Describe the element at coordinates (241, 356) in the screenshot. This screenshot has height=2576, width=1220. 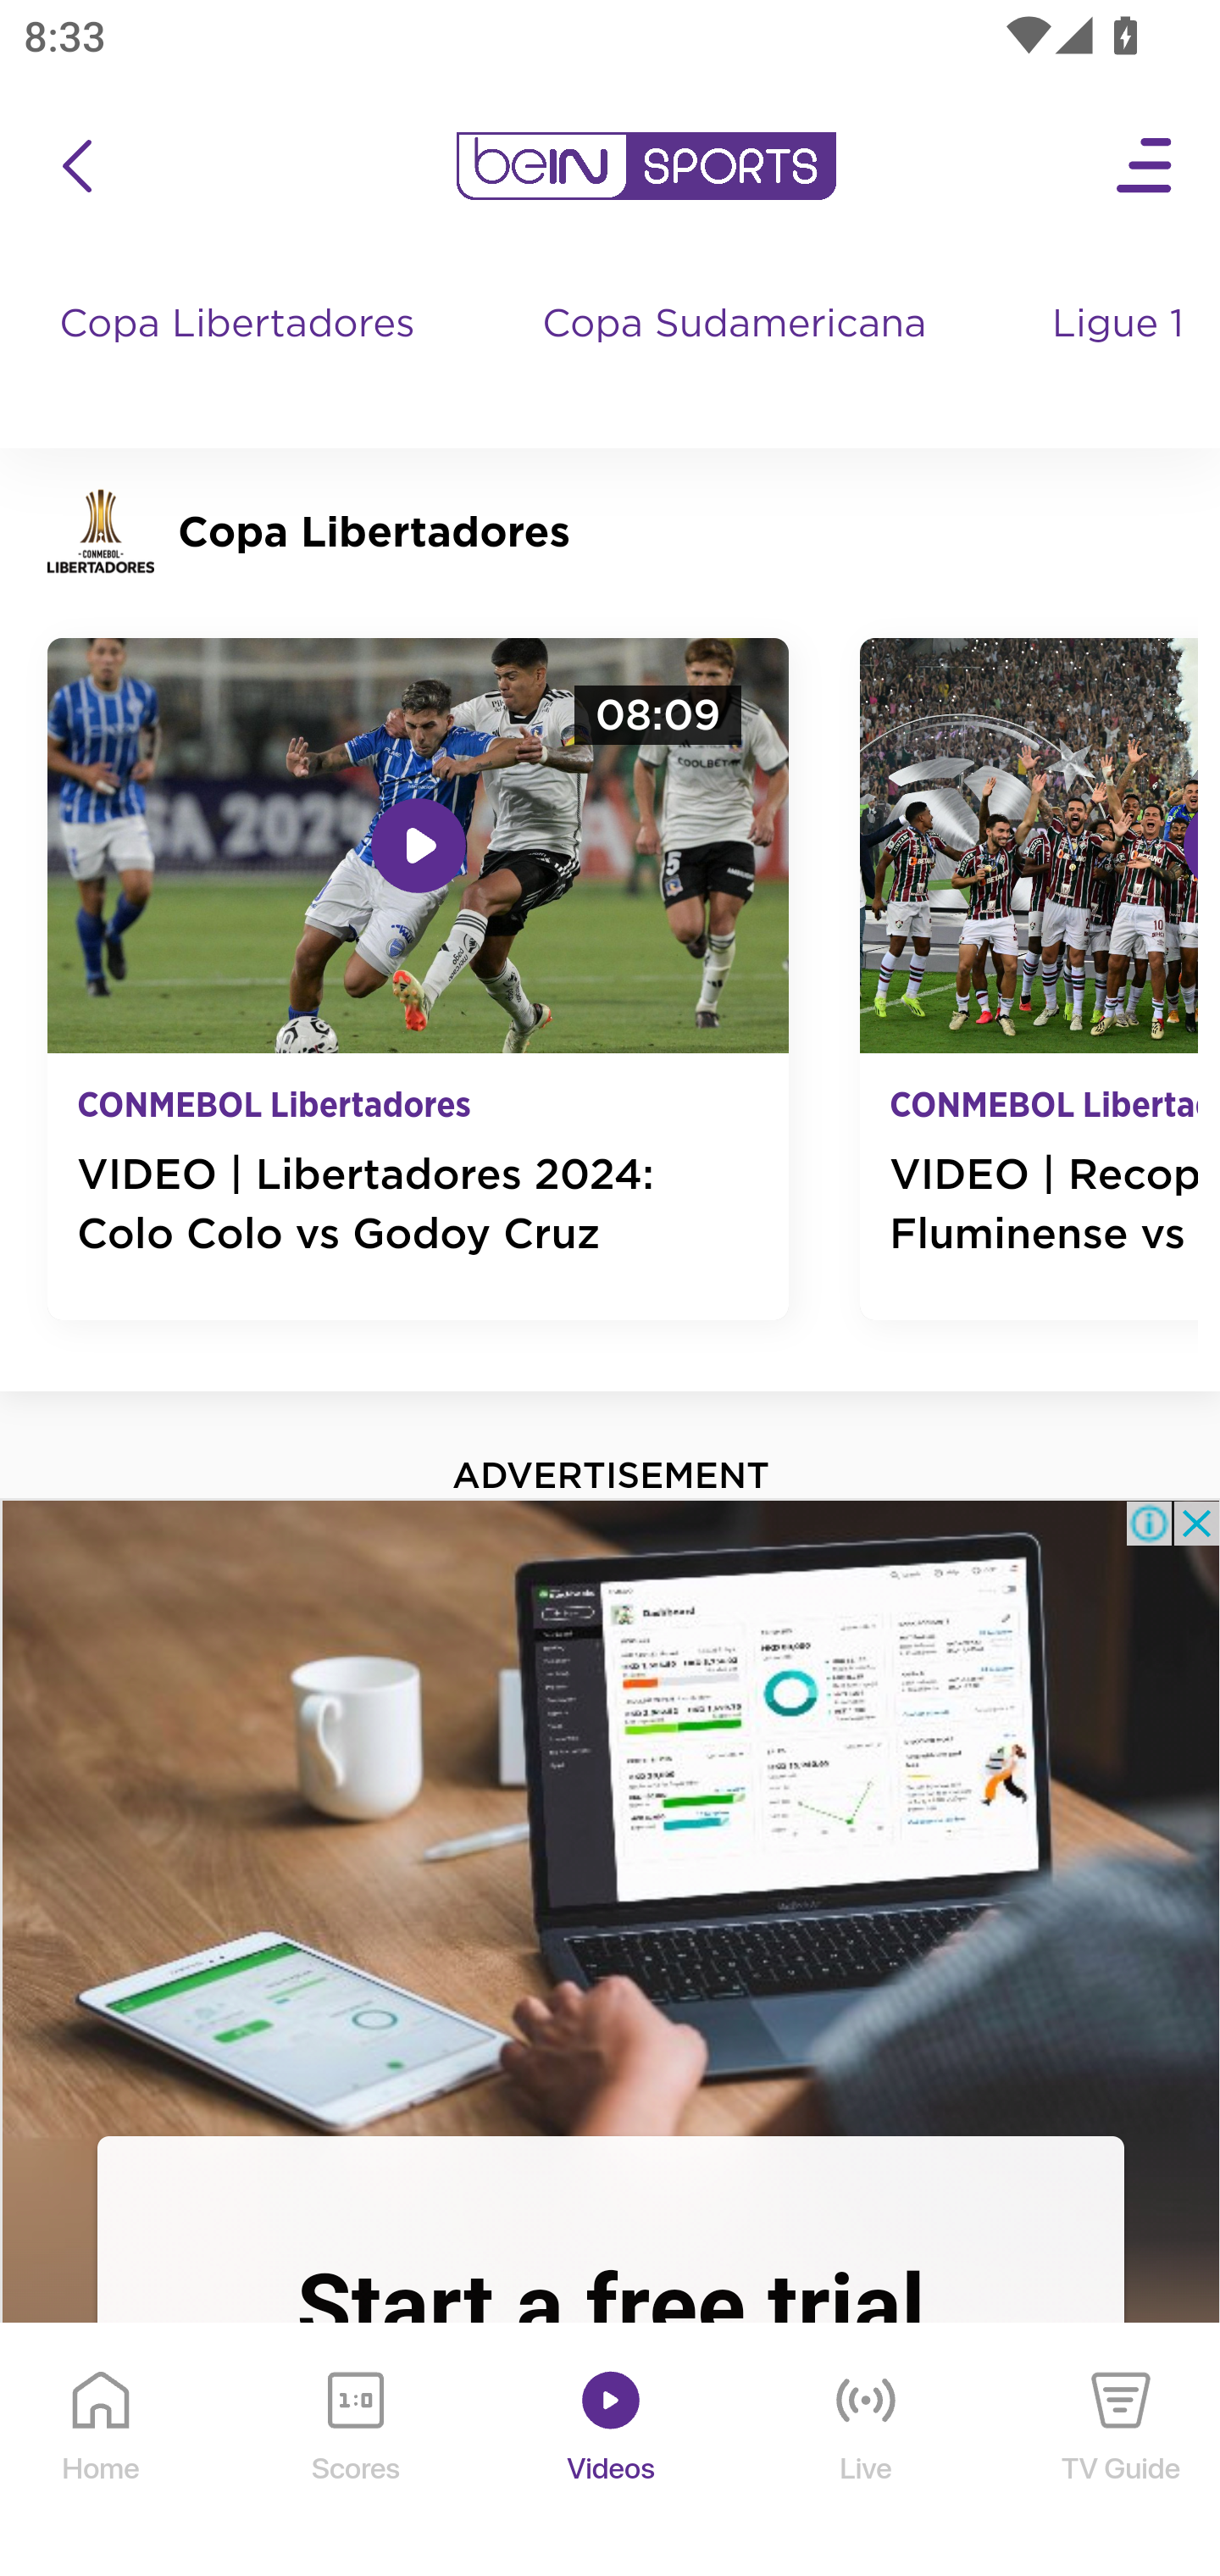
I see `Copa Libertadores` at that location.